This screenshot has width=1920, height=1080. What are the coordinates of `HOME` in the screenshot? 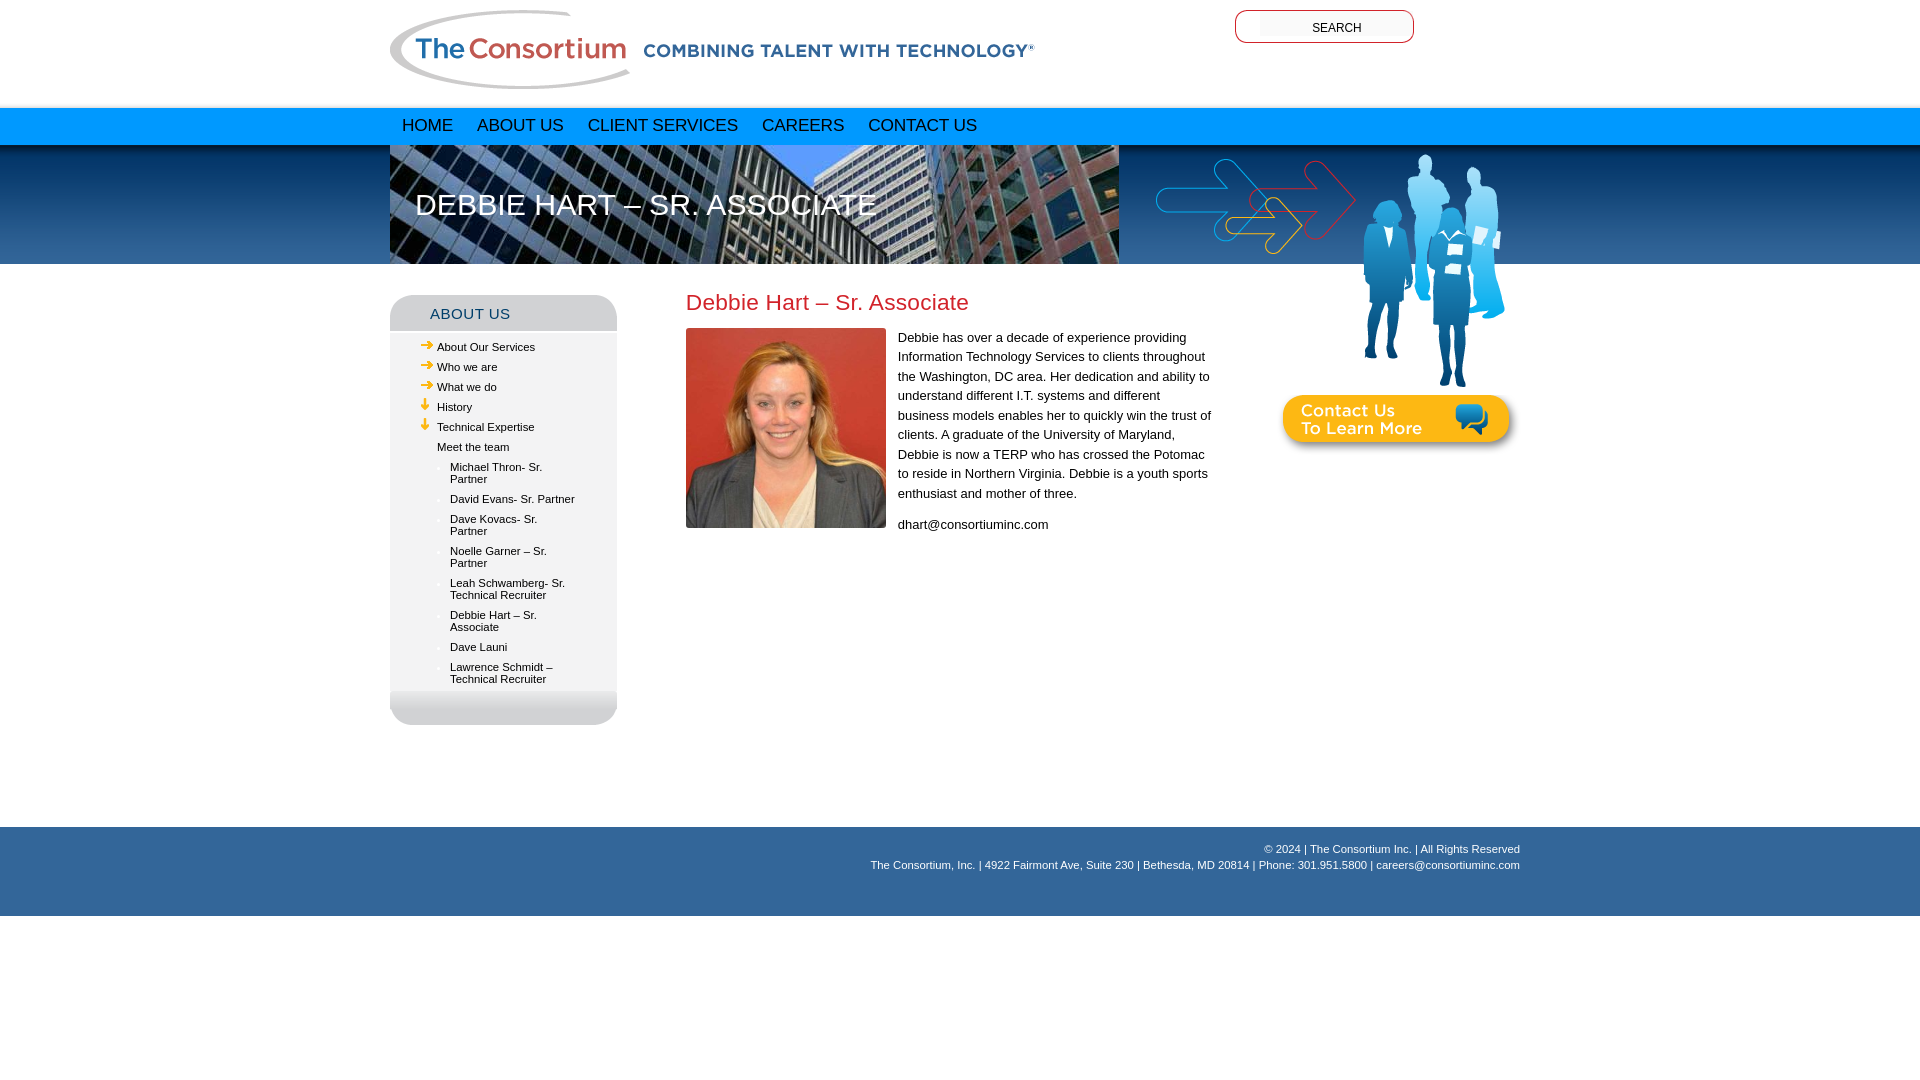 It's located at (426, 125).